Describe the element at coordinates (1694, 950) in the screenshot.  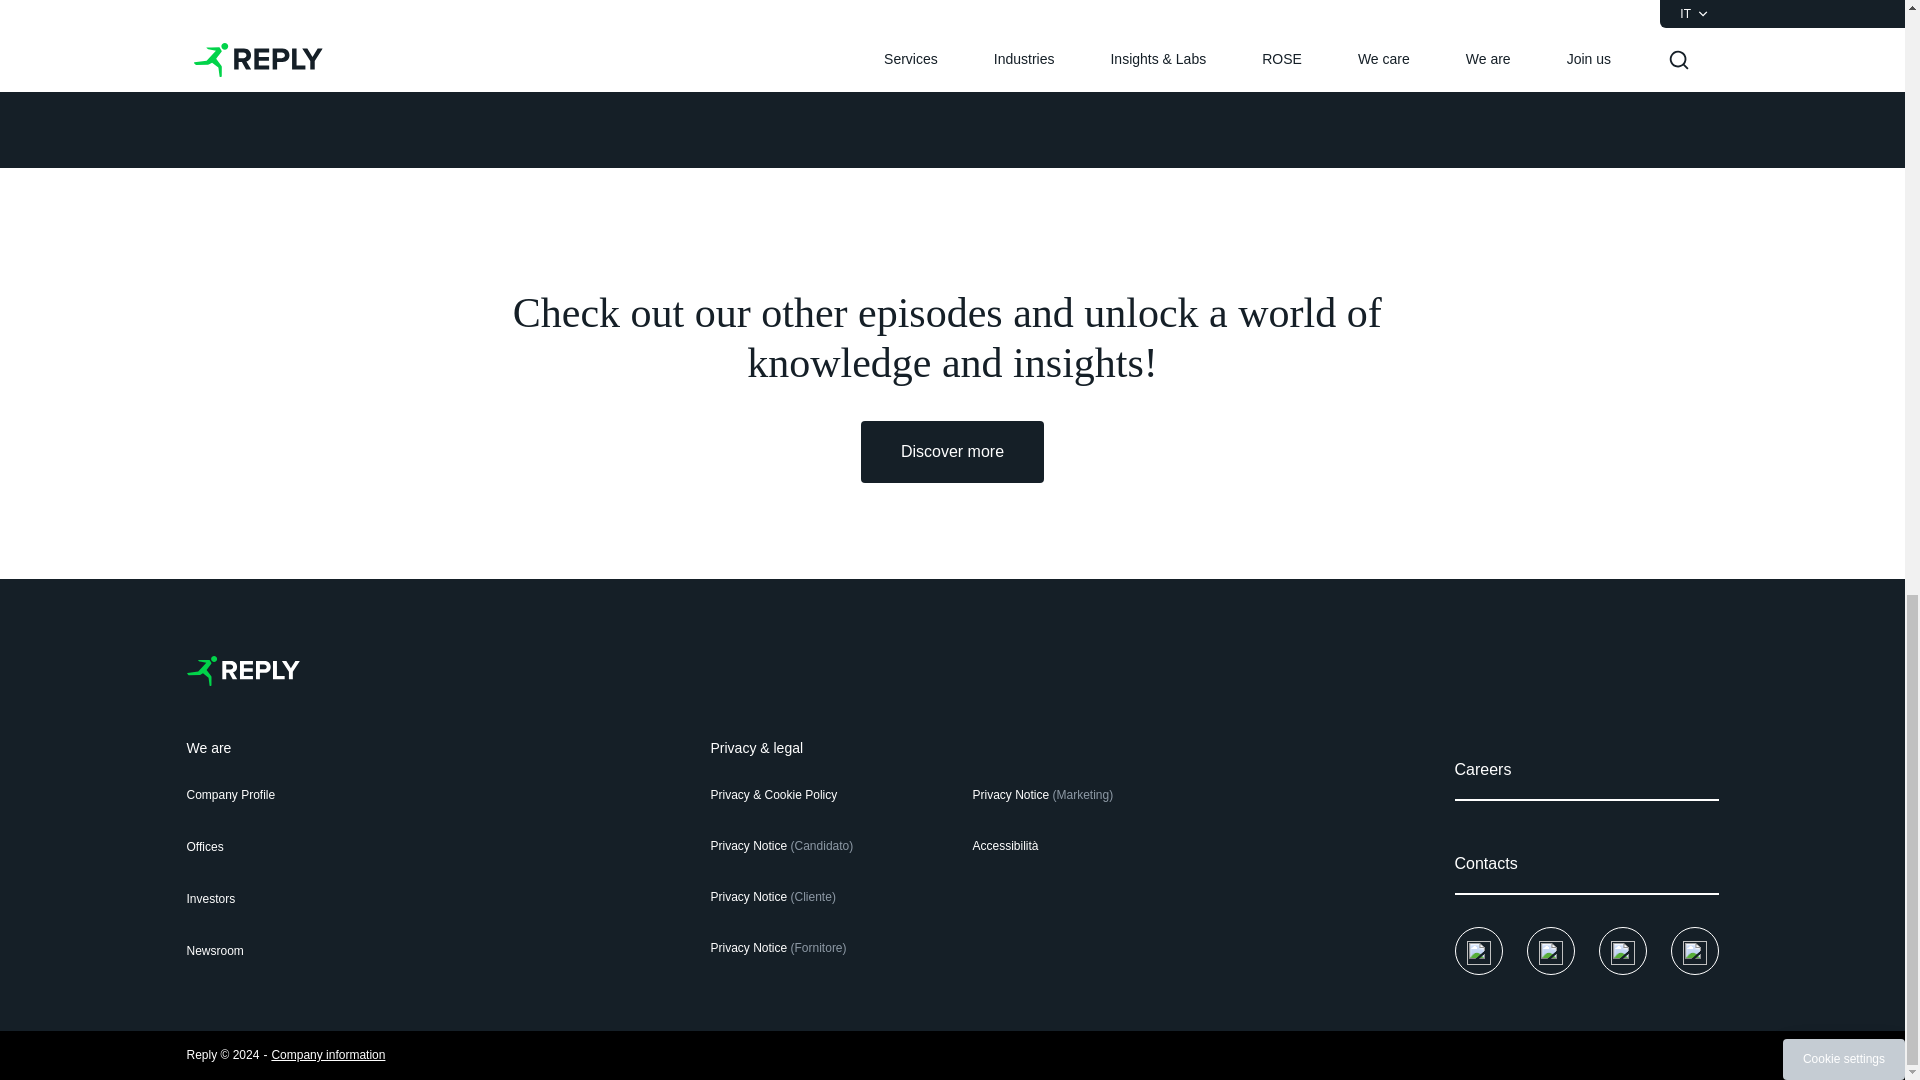
I see `Xing` at that location.